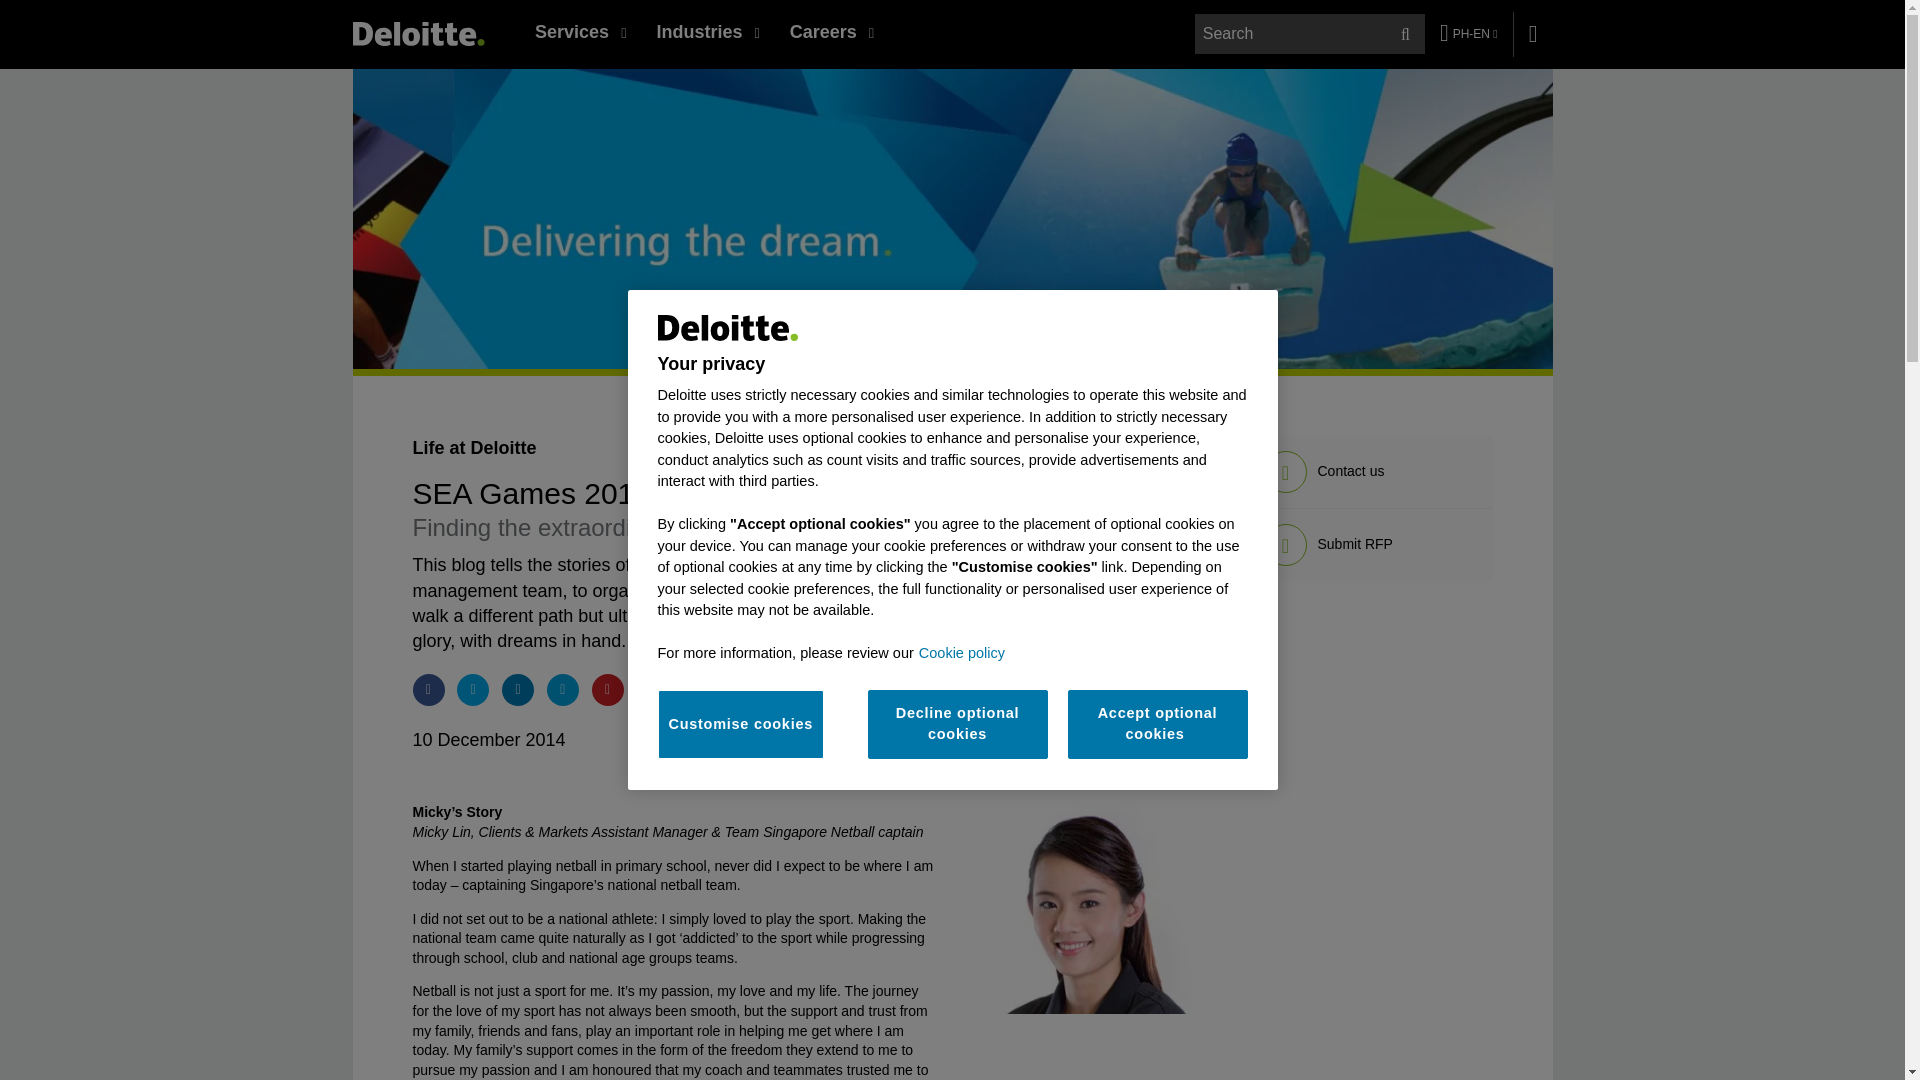 The width and height of the screenshot is (1920, 1080). Describe the element at coordinates (428, 690) in the screenshot. I see `Share via Facebook` at that location.